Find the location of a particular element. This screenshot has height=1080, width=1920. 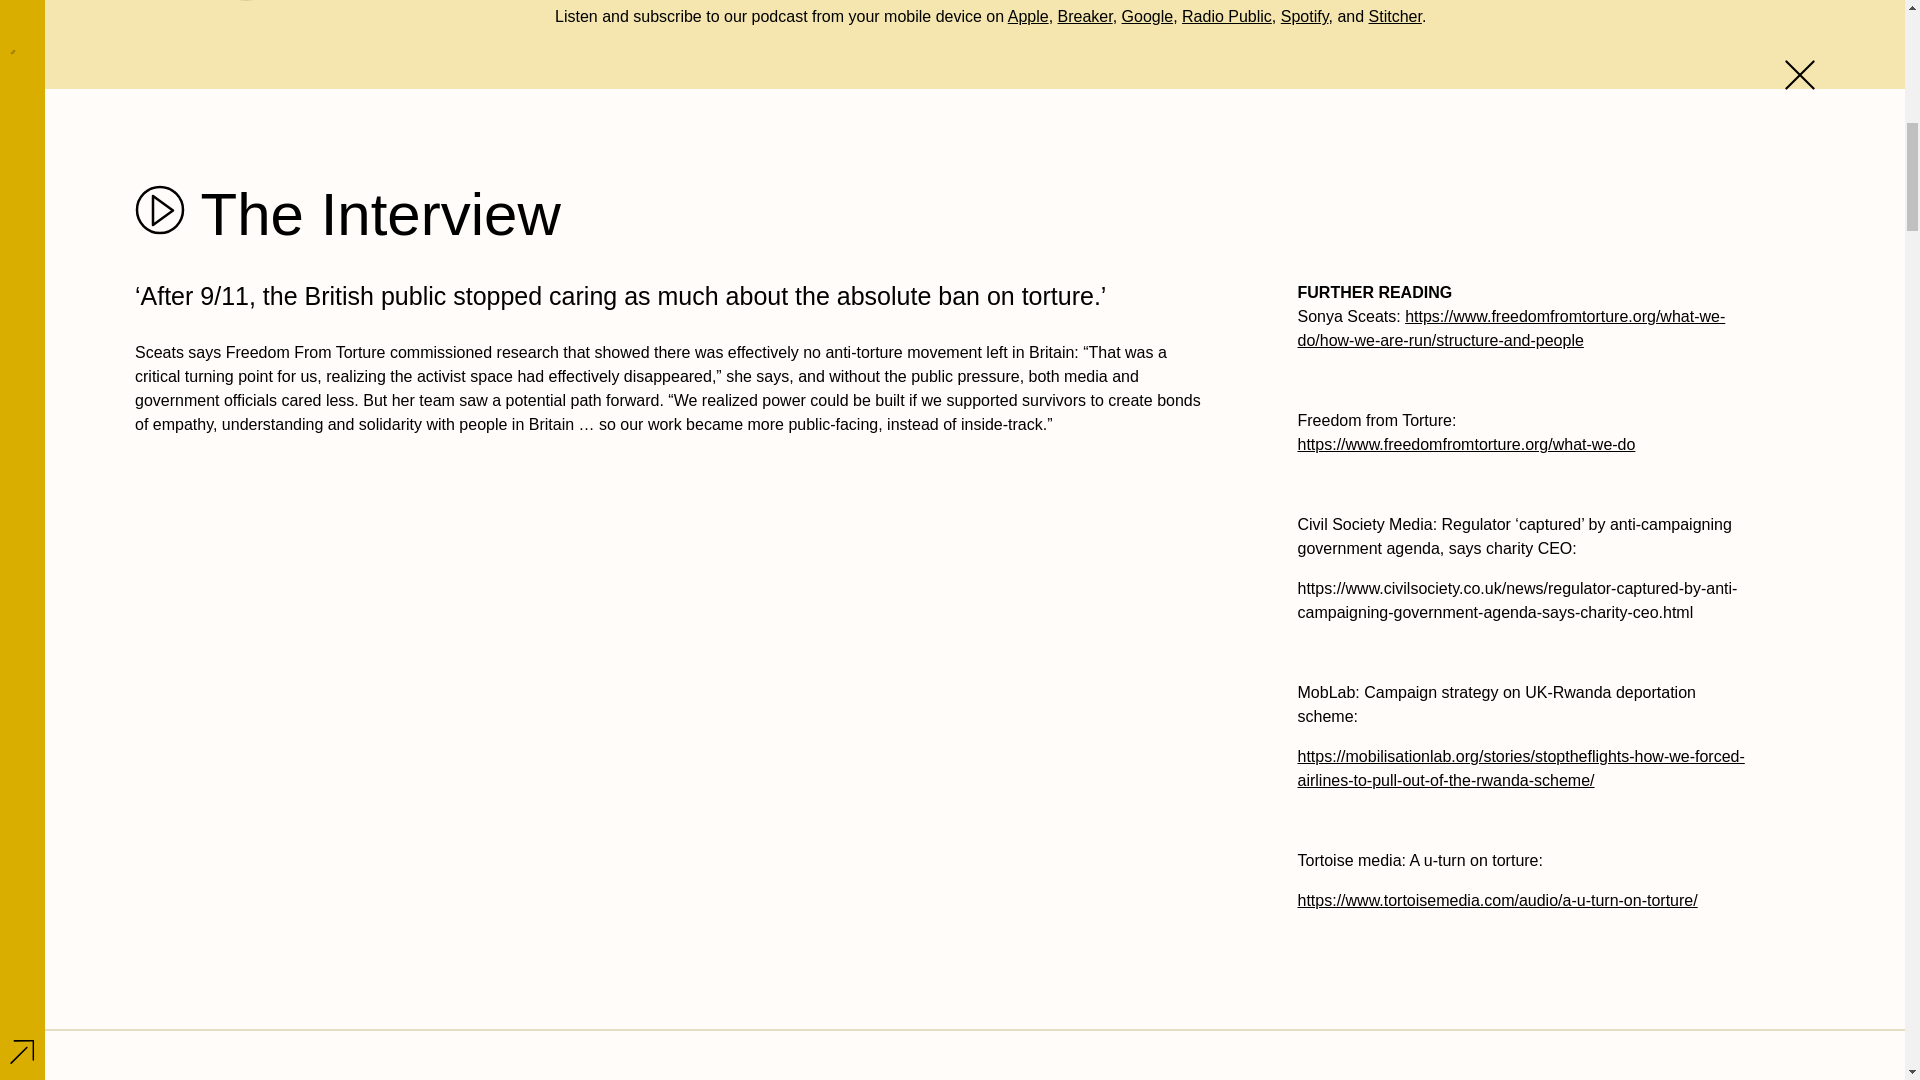

Radio Public is located at coordinates (1226, 16).